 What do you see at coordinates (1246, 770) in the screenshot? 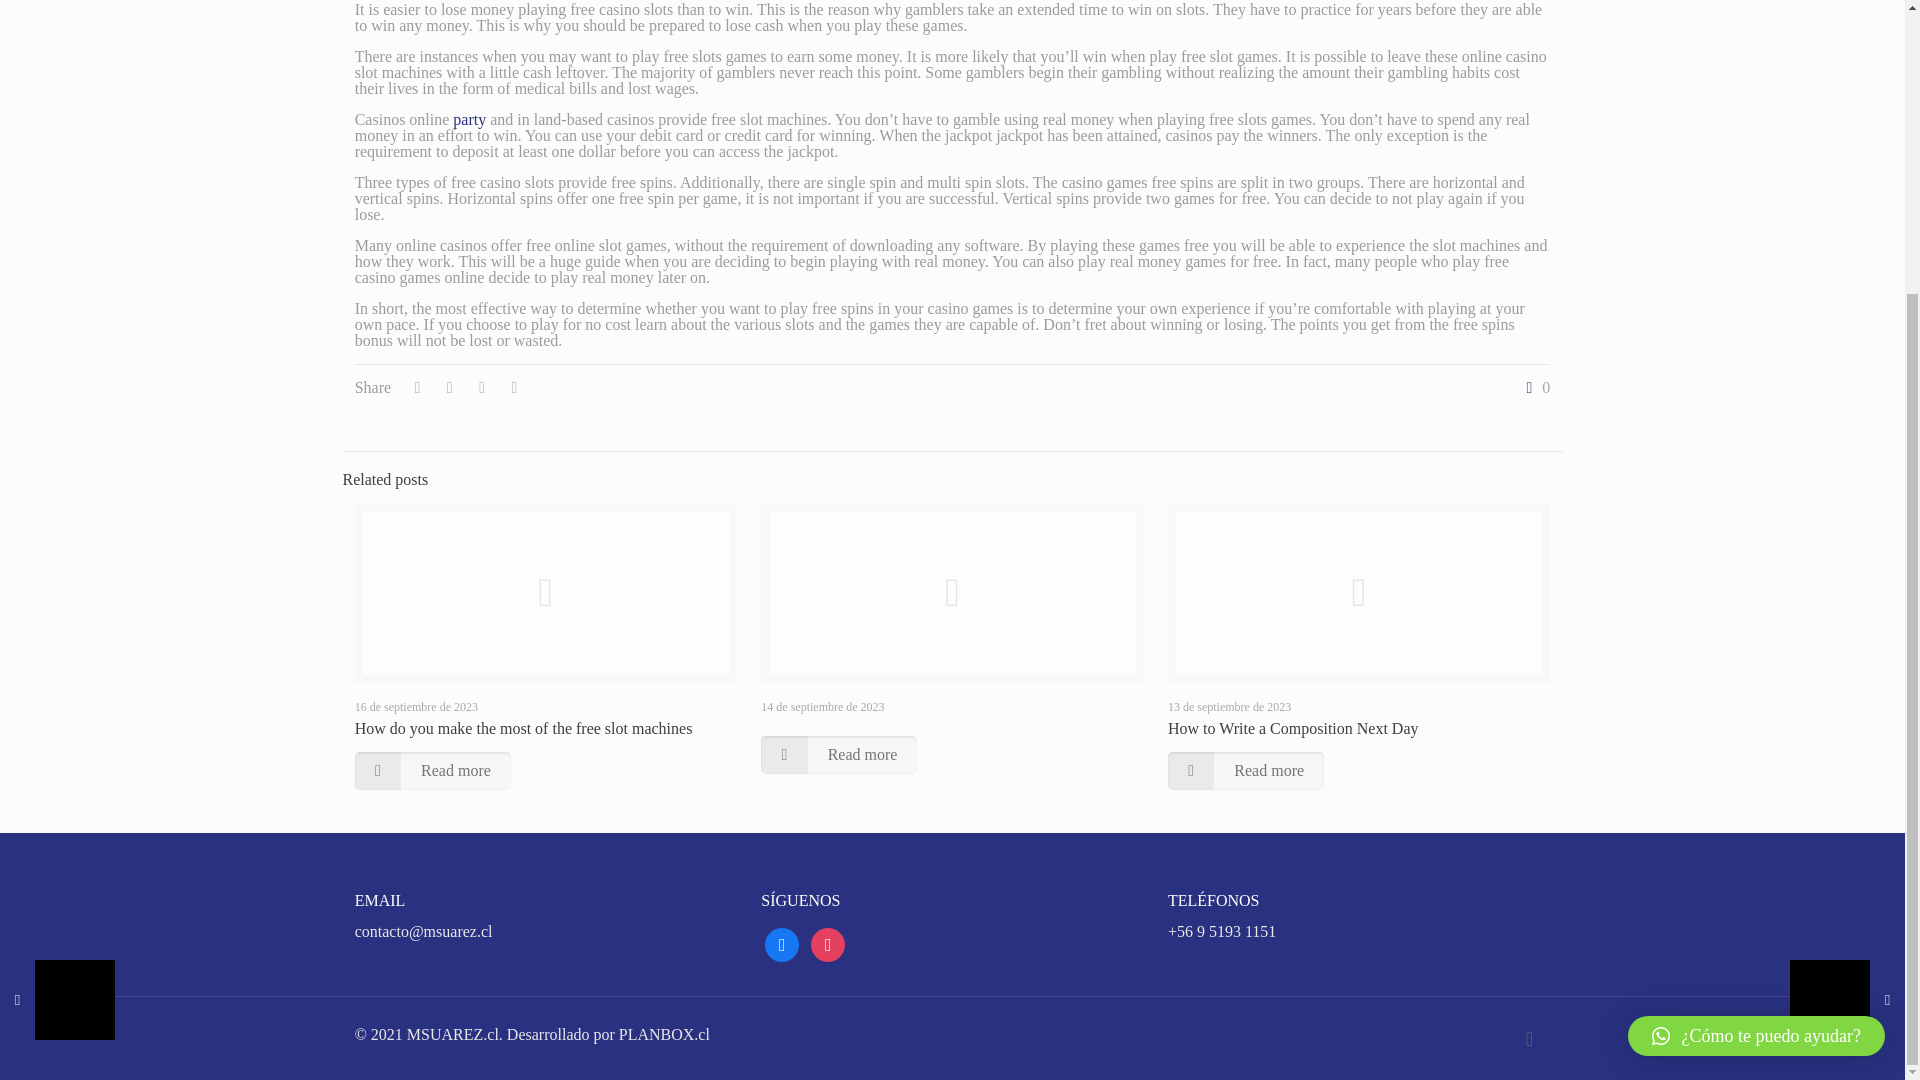
I see `Read more` at bounding box center [1246, 770].